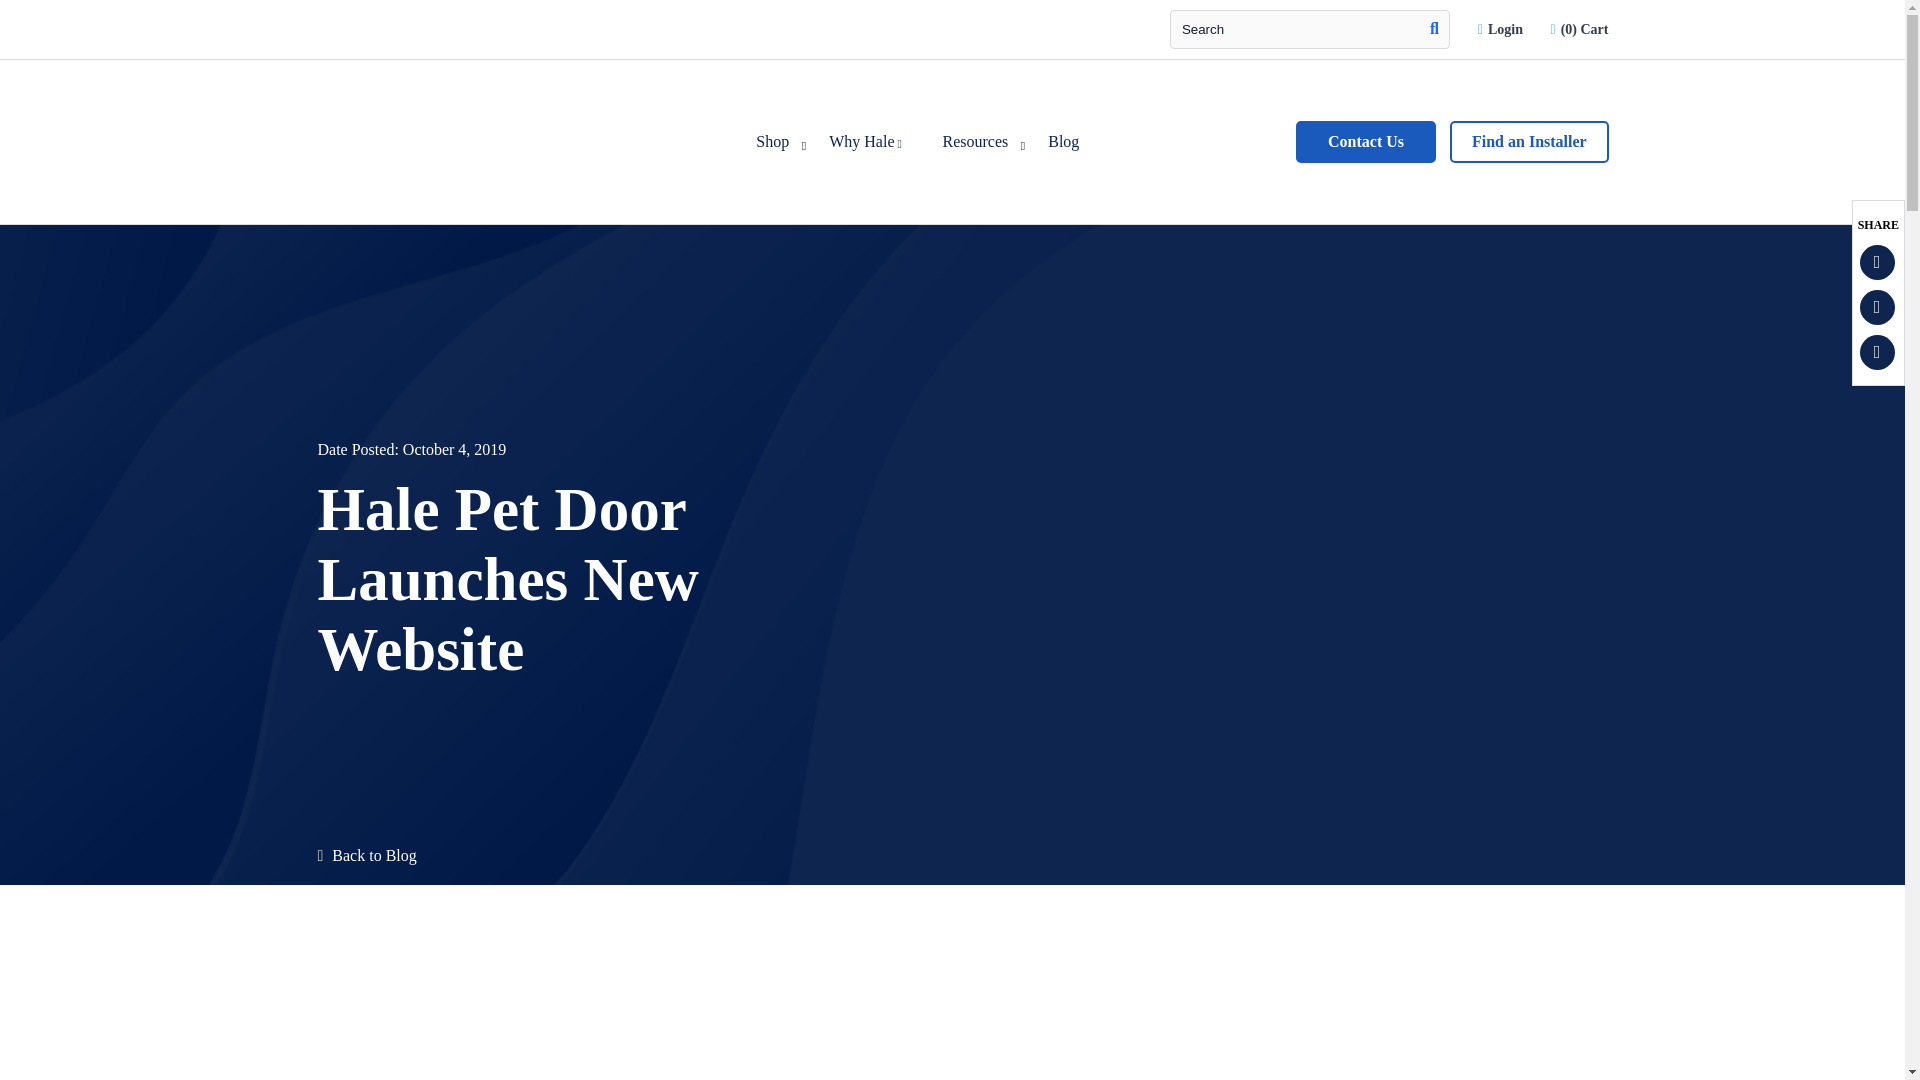 Image resolution: width=1920 pixels, height=1080 pixels. Describe the element at coordinates (1502, 28) in the screenshot. I see `Login` at that location.